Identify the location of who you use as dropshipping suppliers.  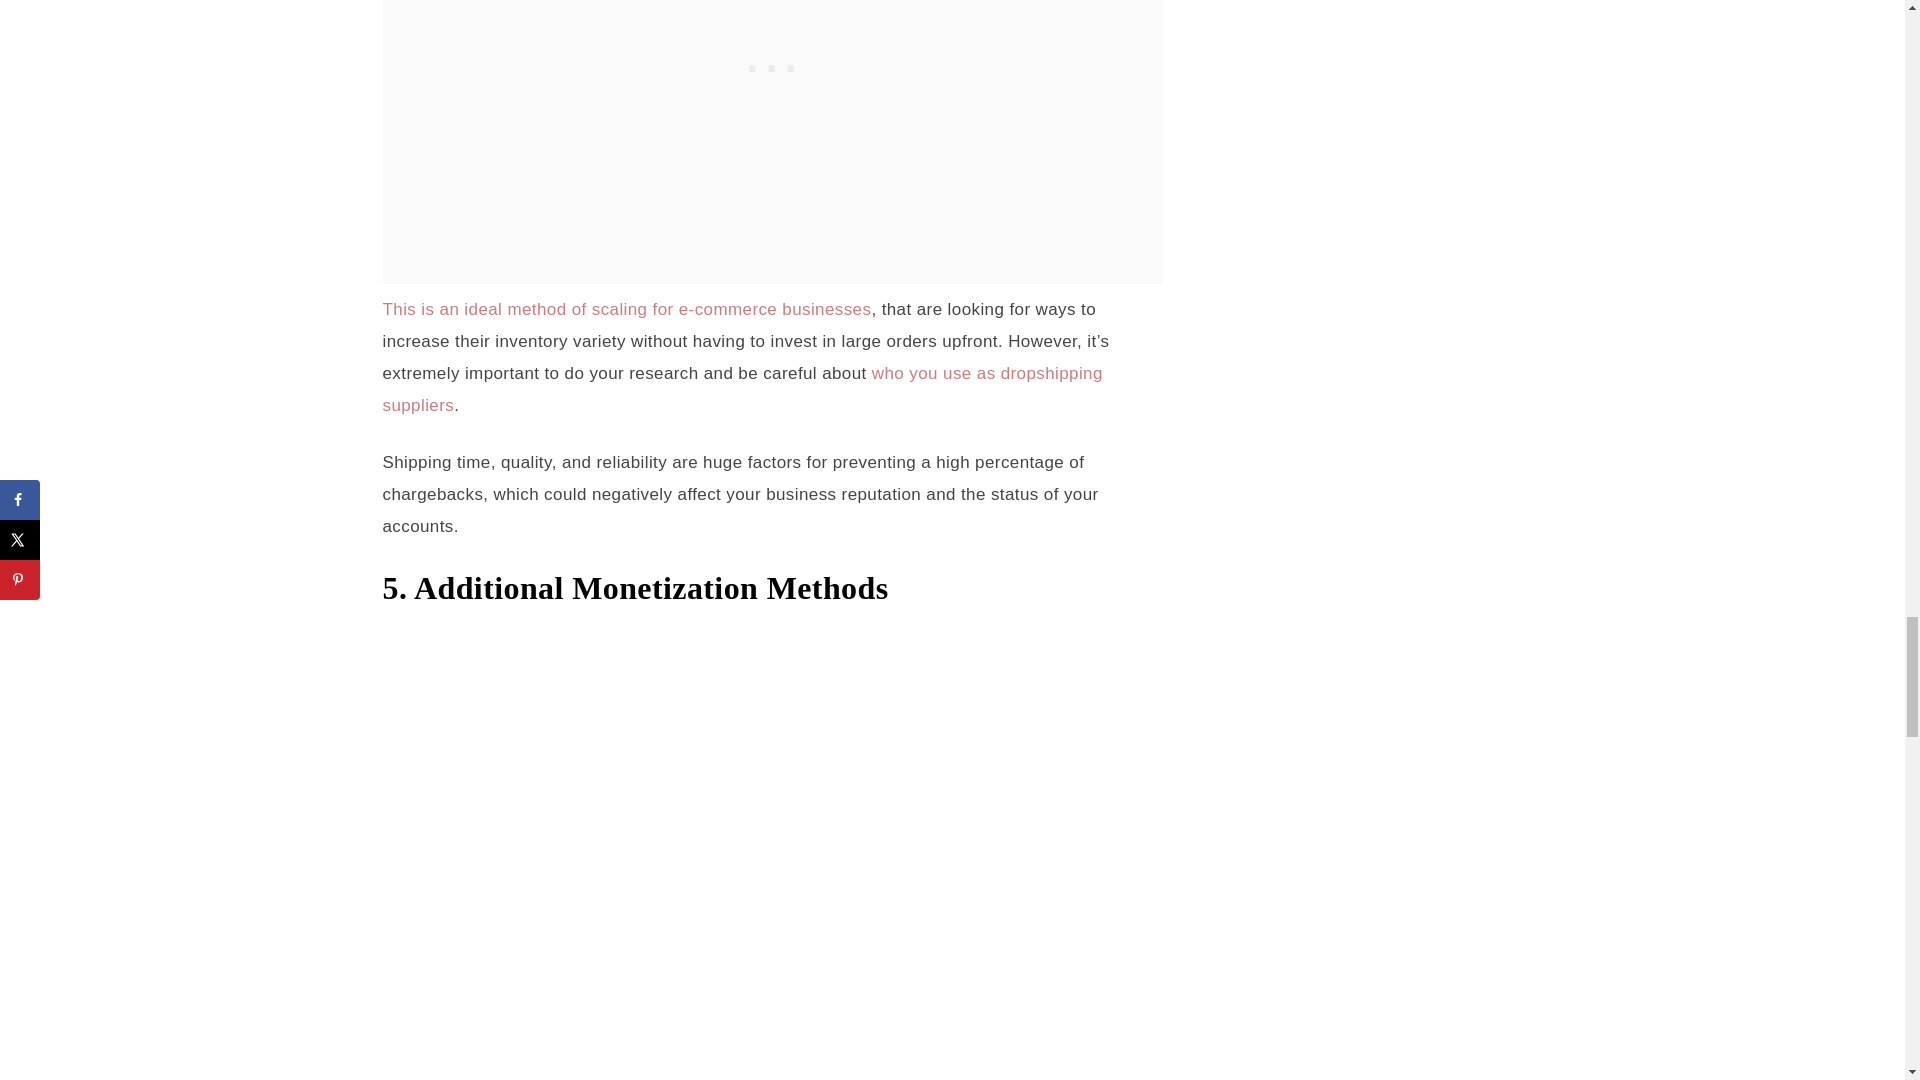
(742, 388).